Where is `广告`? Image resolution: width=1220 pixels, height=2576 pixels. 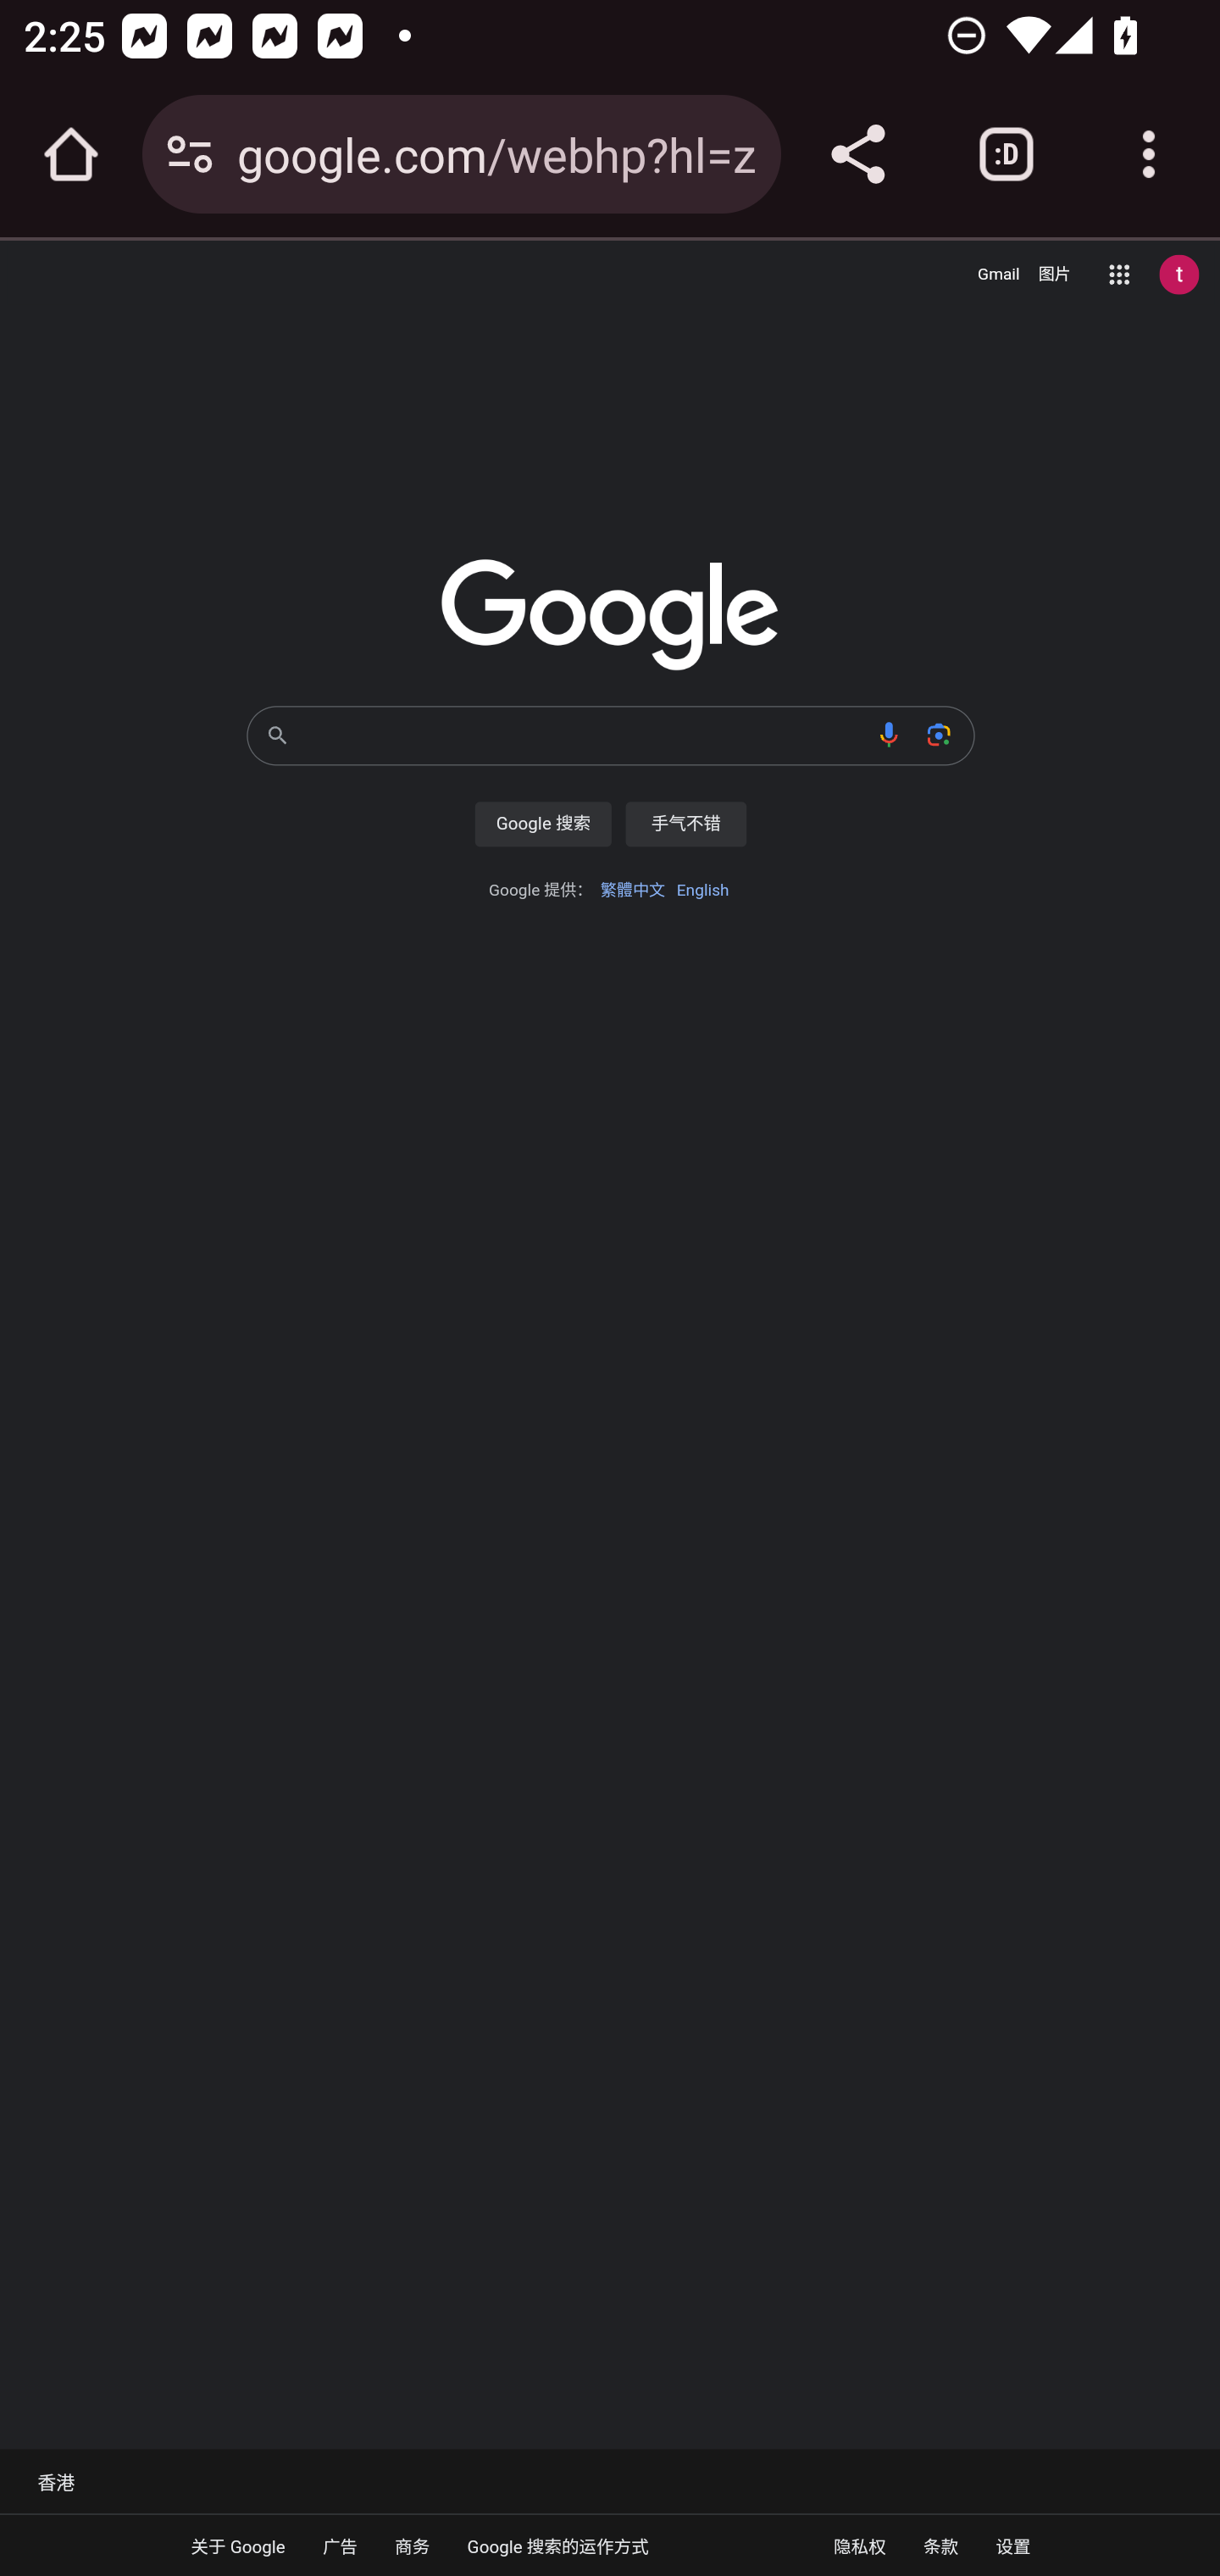
广告 is located at coordinates (339, 2545).